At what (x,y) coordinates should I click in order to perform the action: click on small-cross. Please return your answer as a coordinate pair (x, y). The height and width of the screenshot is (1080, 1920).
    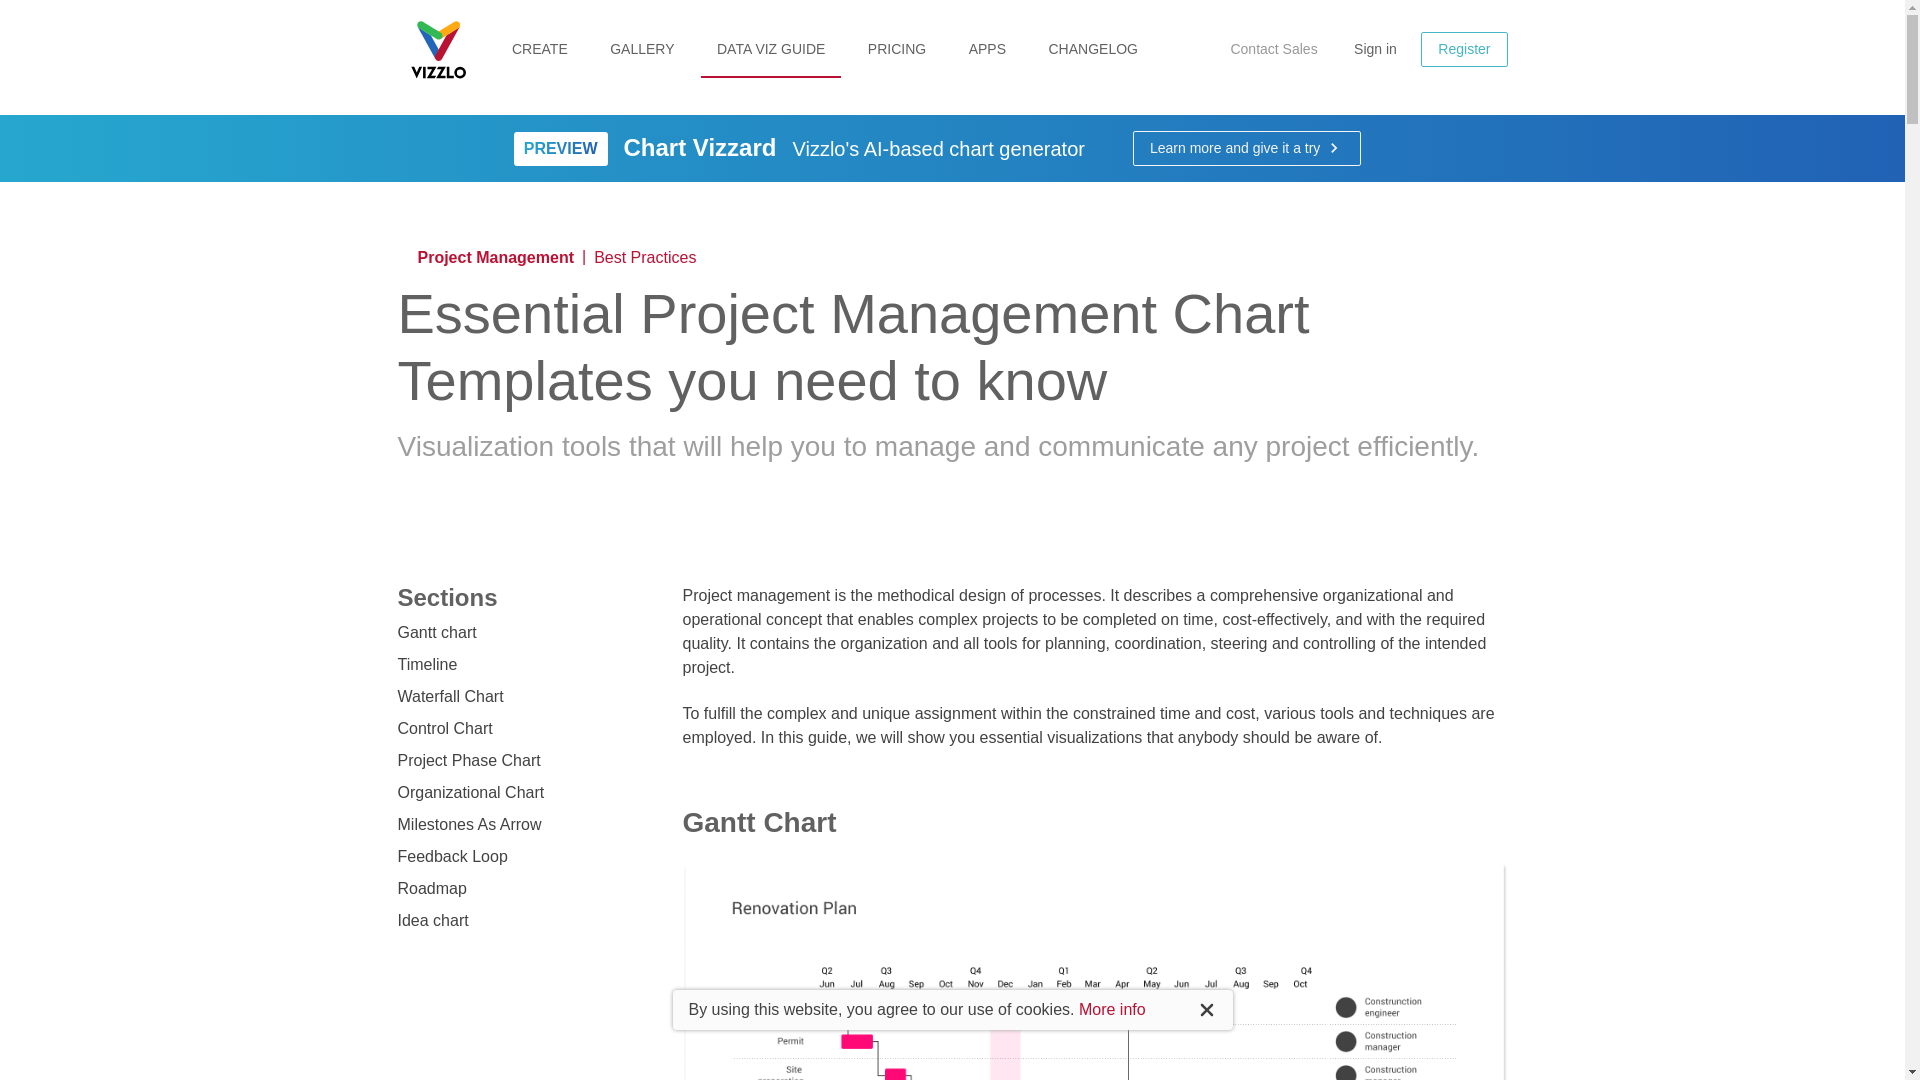
    Looking at the image, I should click on (972, 556).